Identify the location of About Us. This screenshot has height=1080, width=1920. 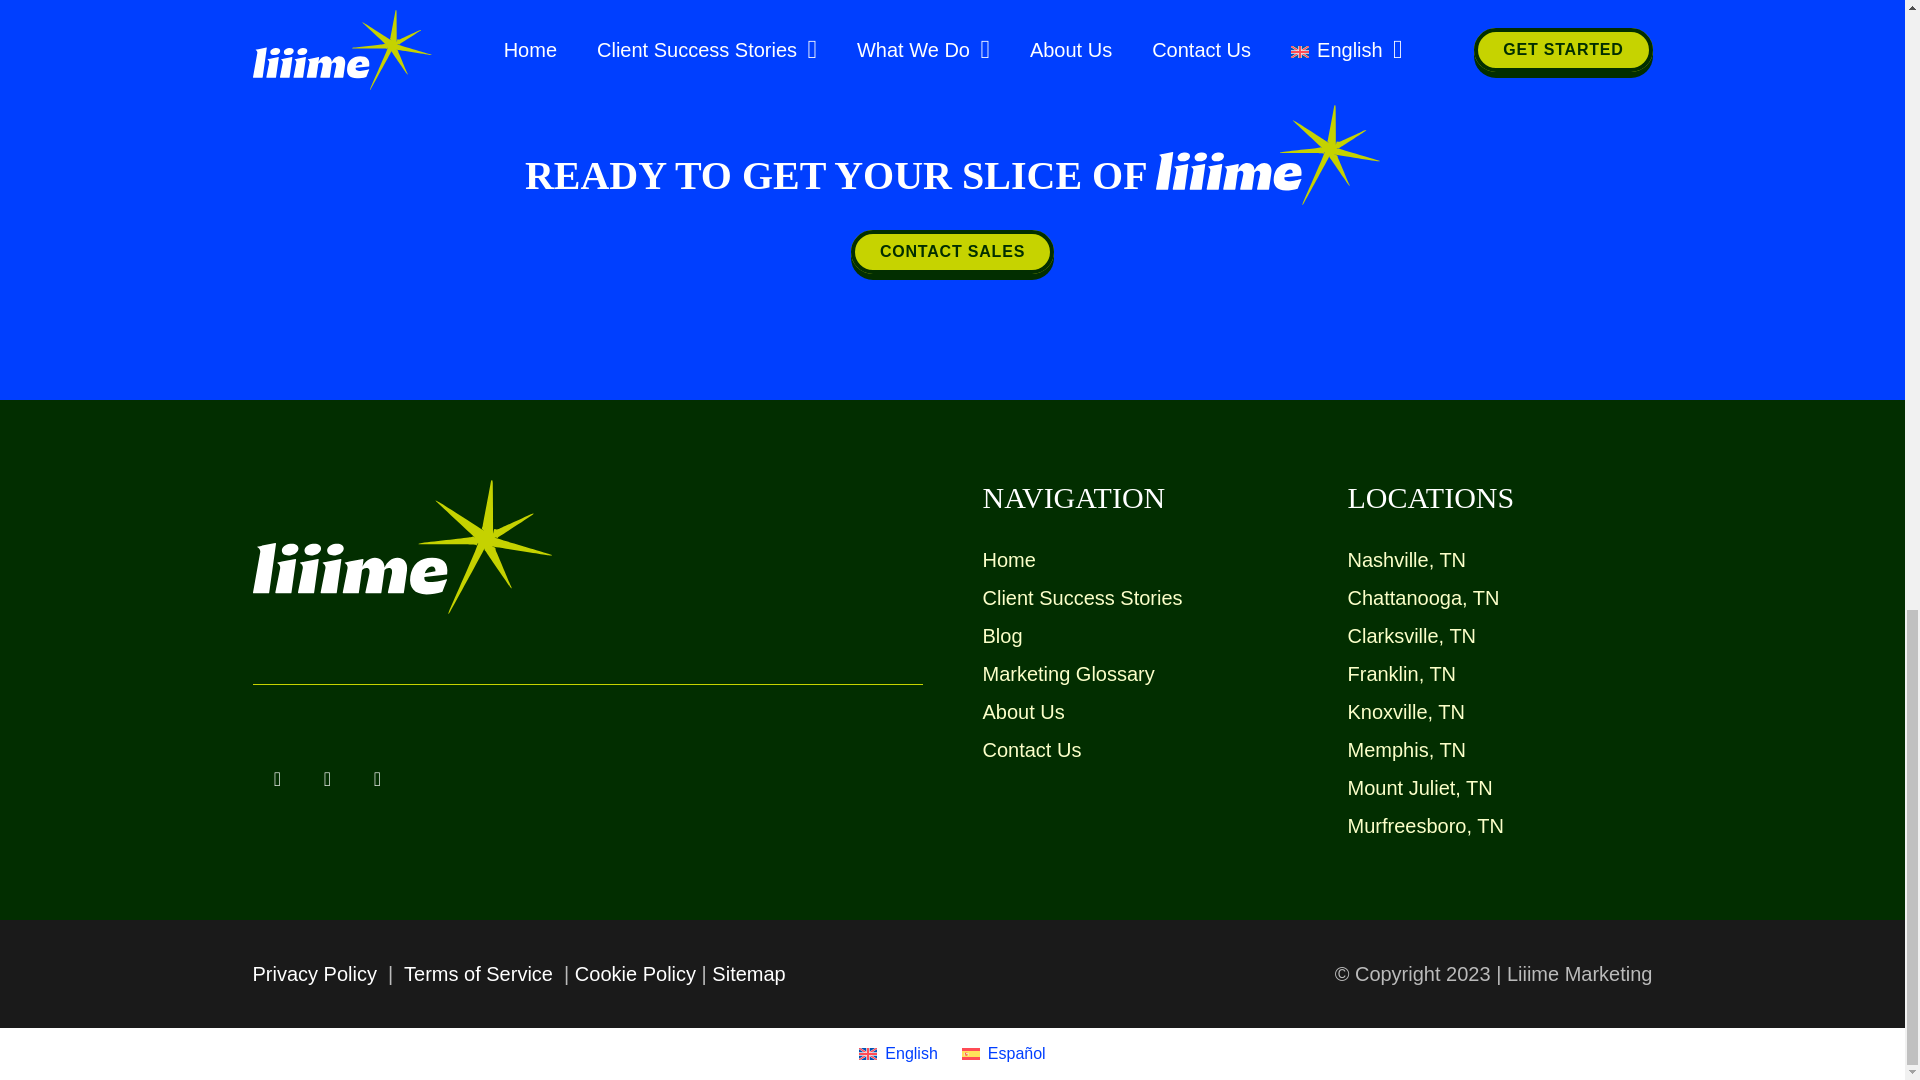
(1022, 711).